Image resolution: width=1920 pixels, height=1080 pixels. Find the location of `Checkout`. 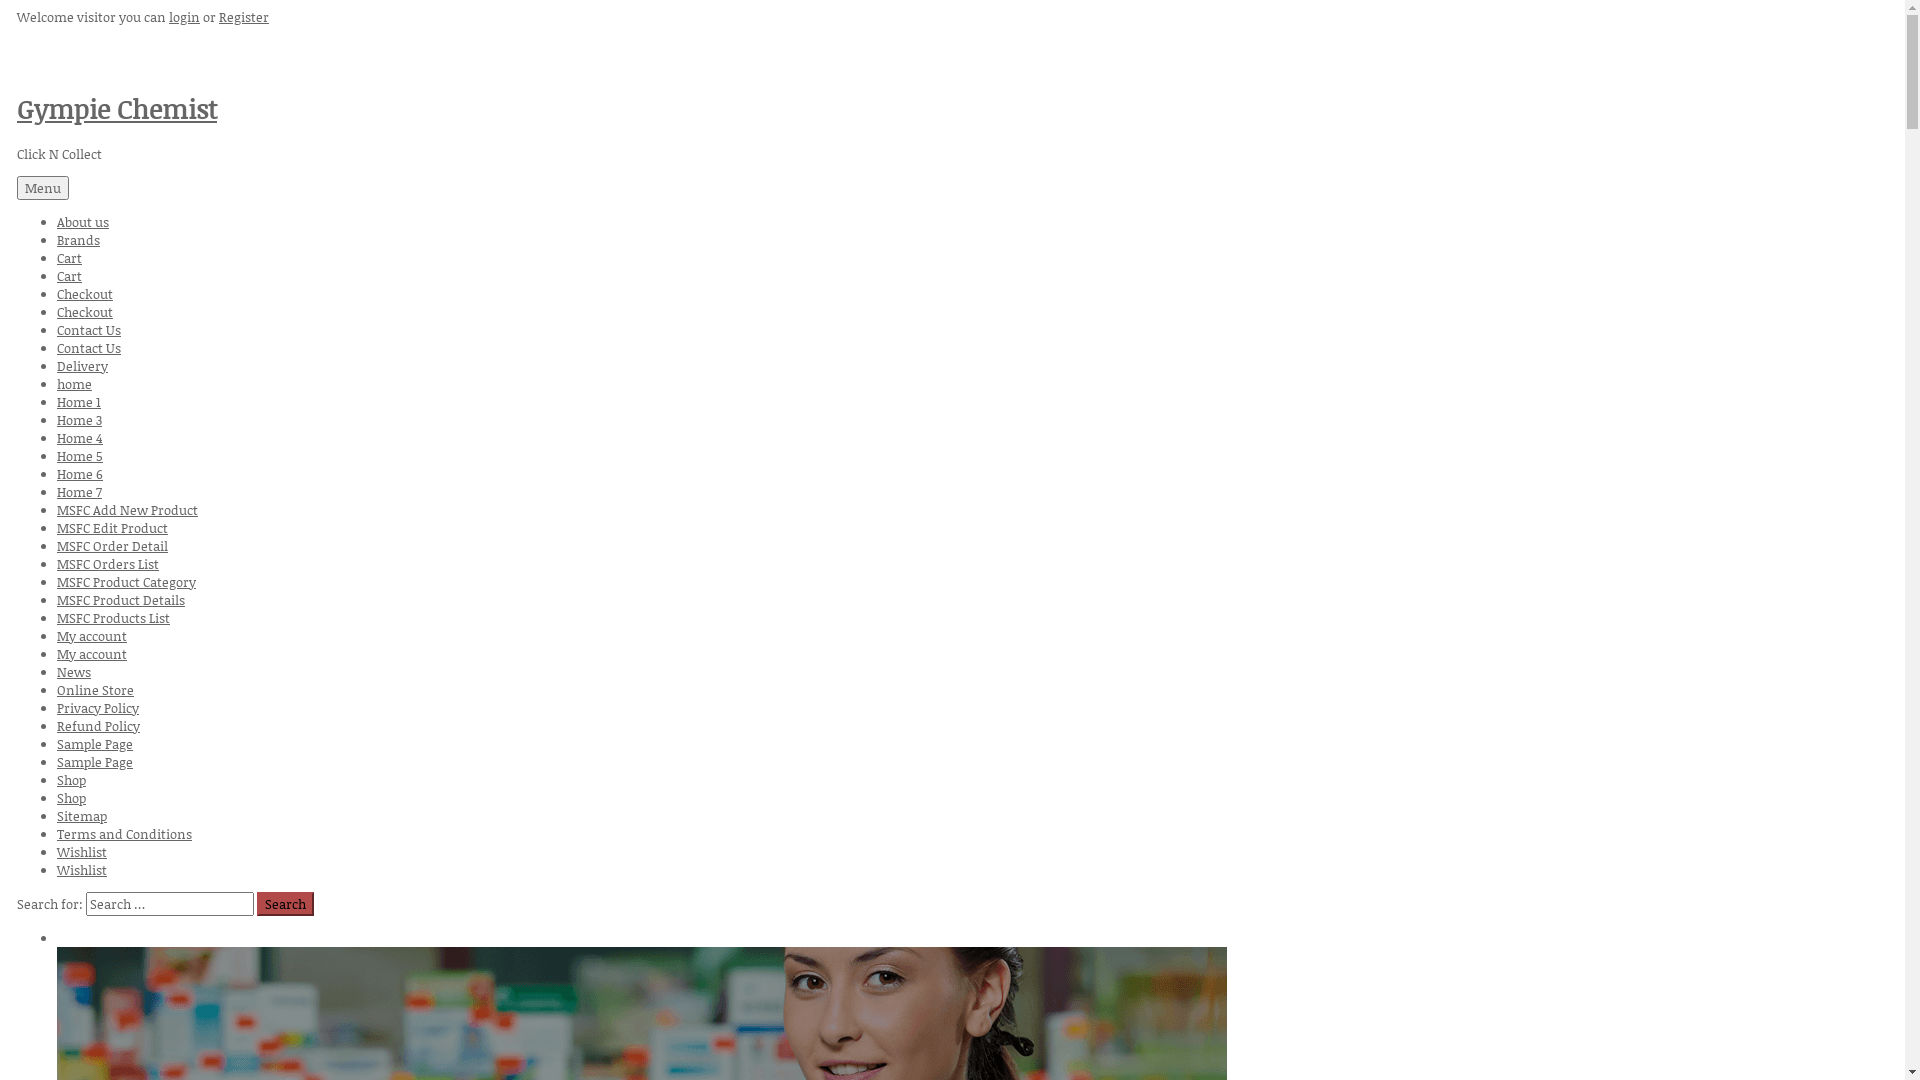

Checkout is located at coordinates (85, 294).